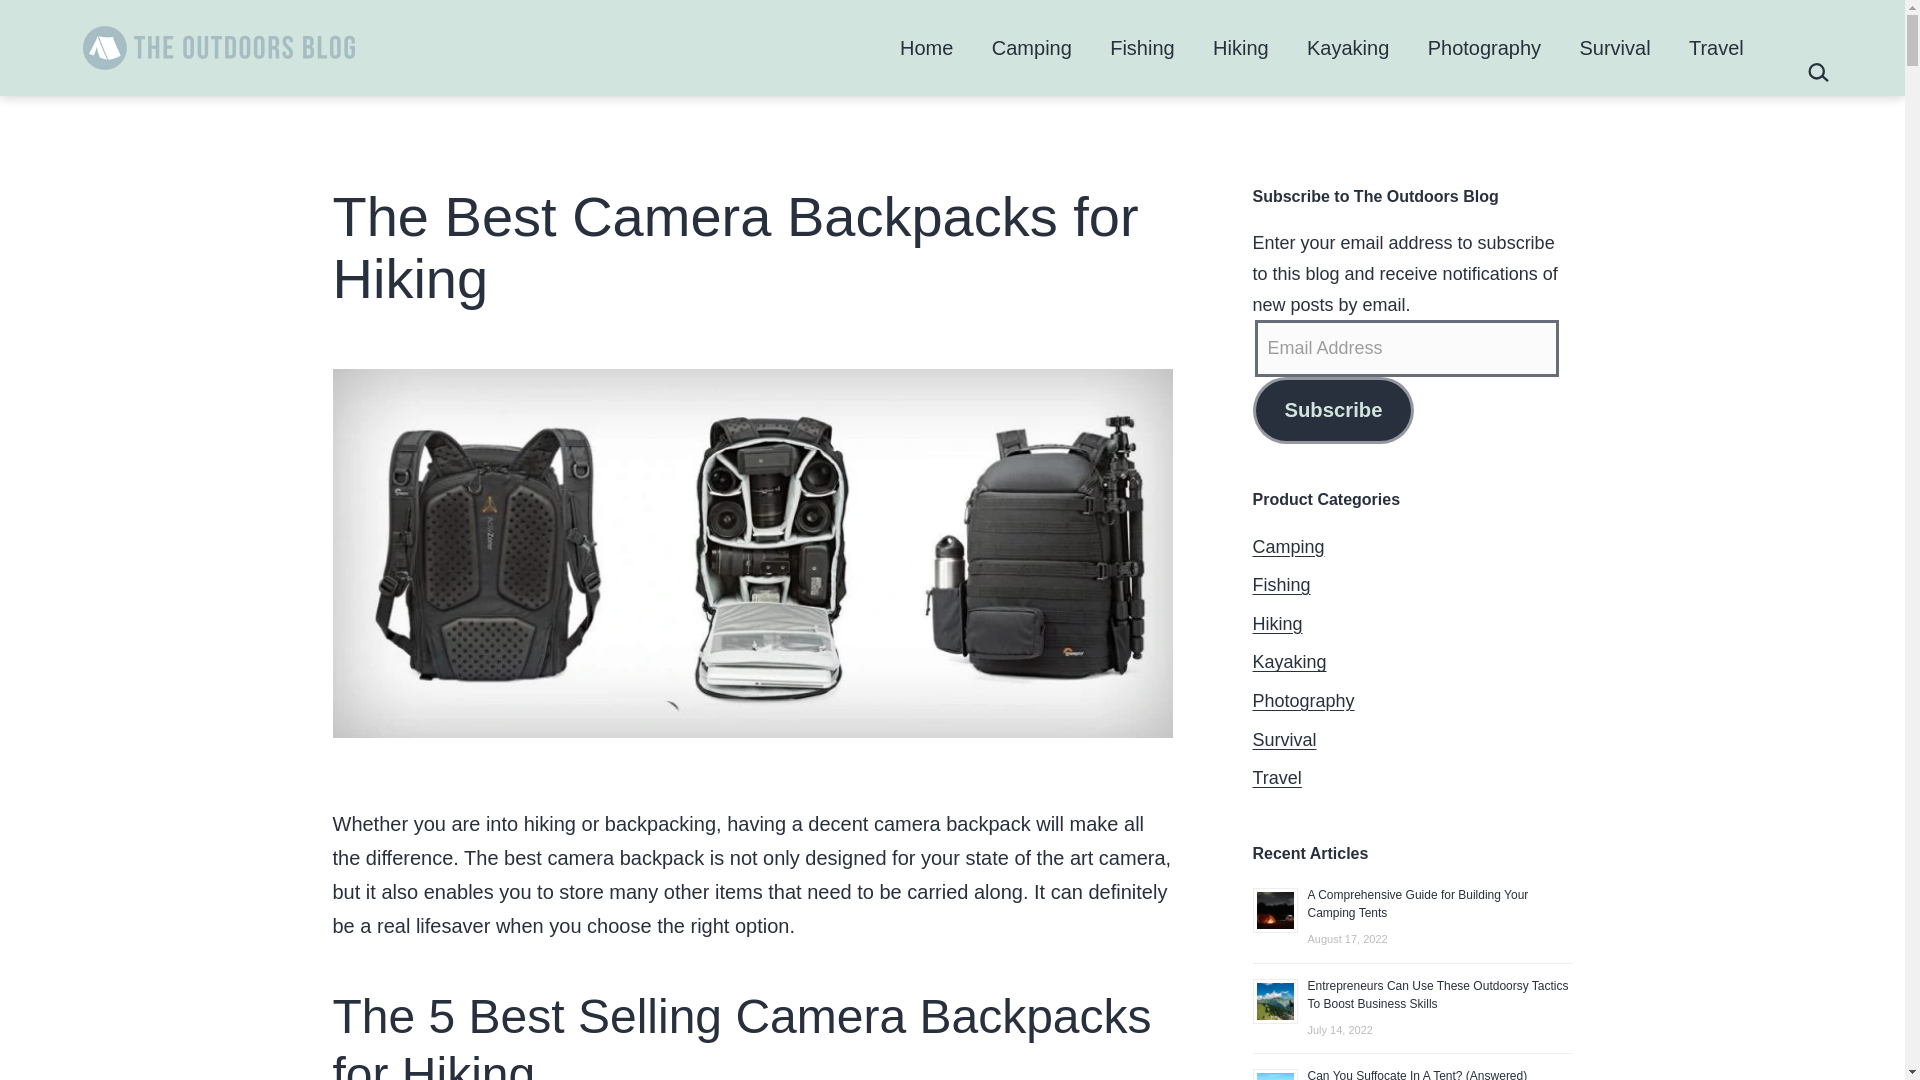 This screenshot has width=1920, height=1080. I want to click on Fishing, so click(1142, 47).